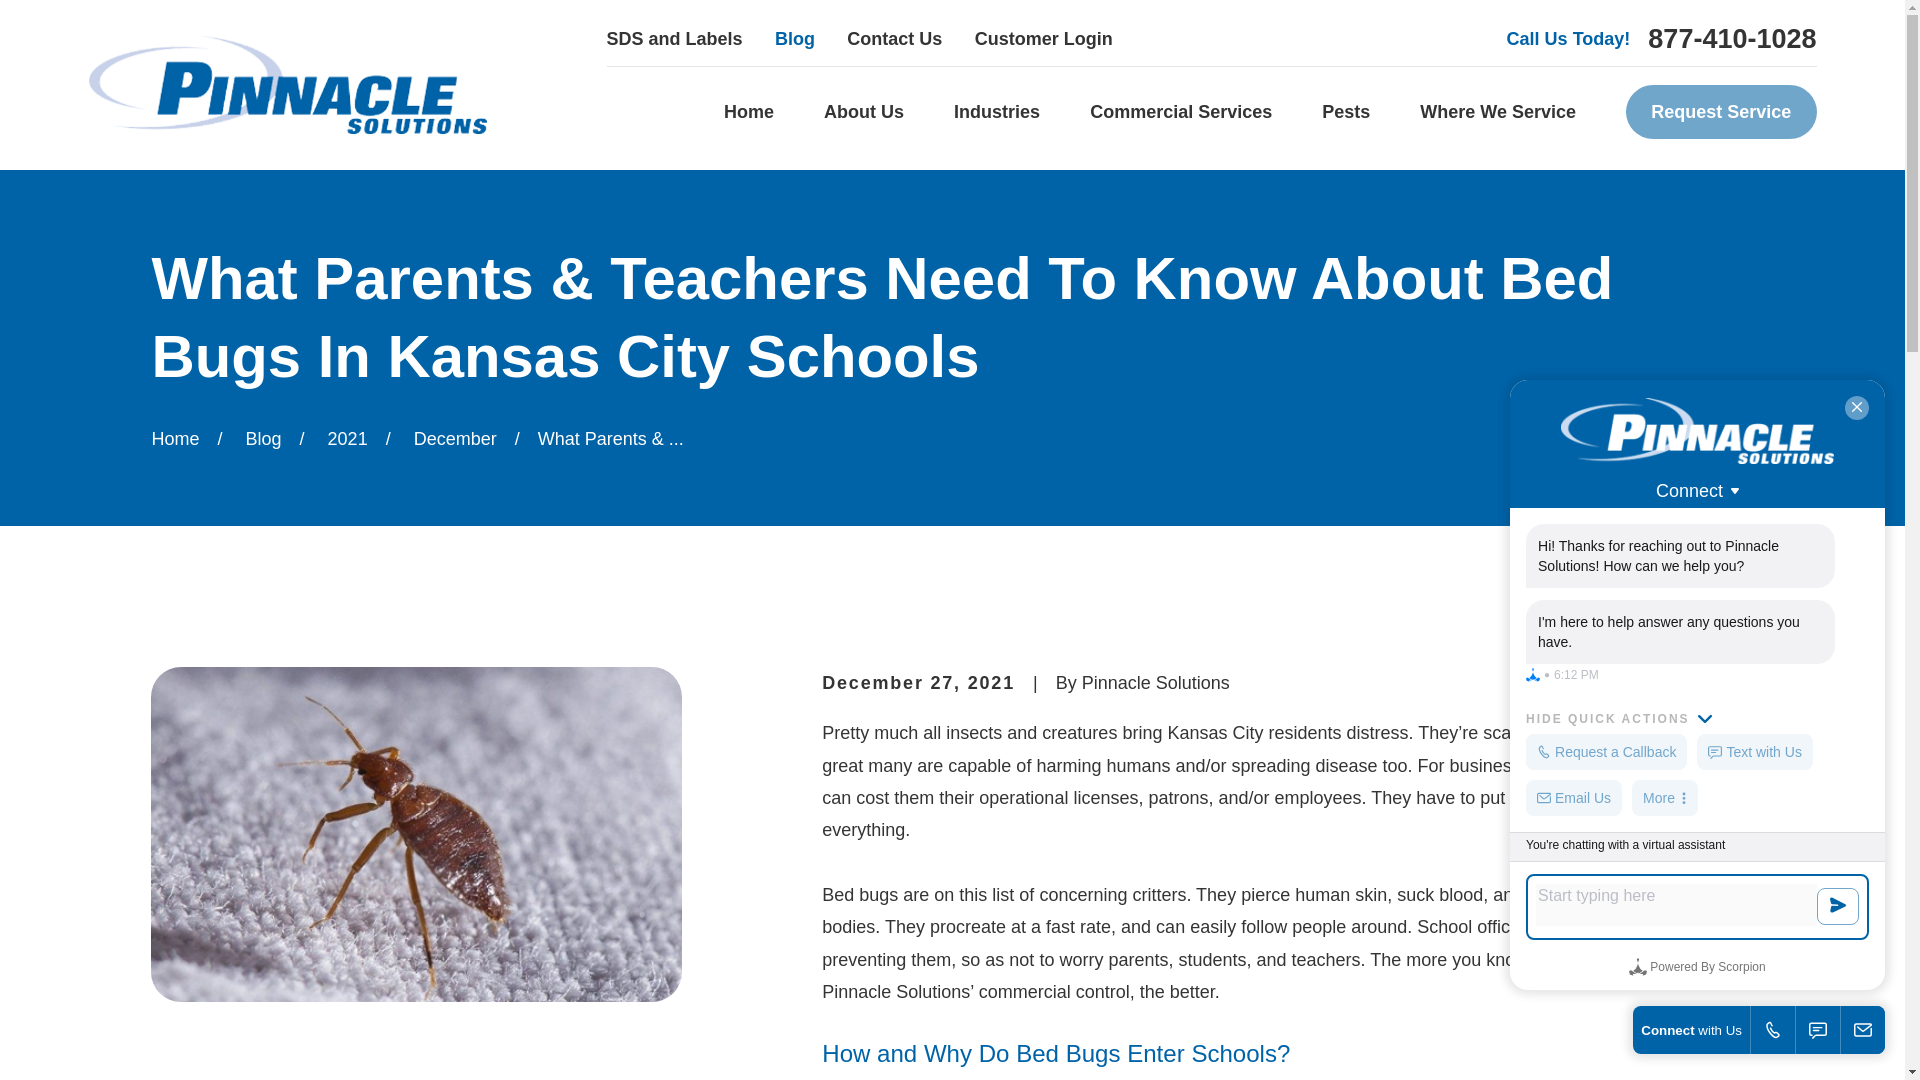 The image size is (1920, 1080). Describe the element at coordinates (1044, 38) in the screenshot. I see `Customer Login` at that location.